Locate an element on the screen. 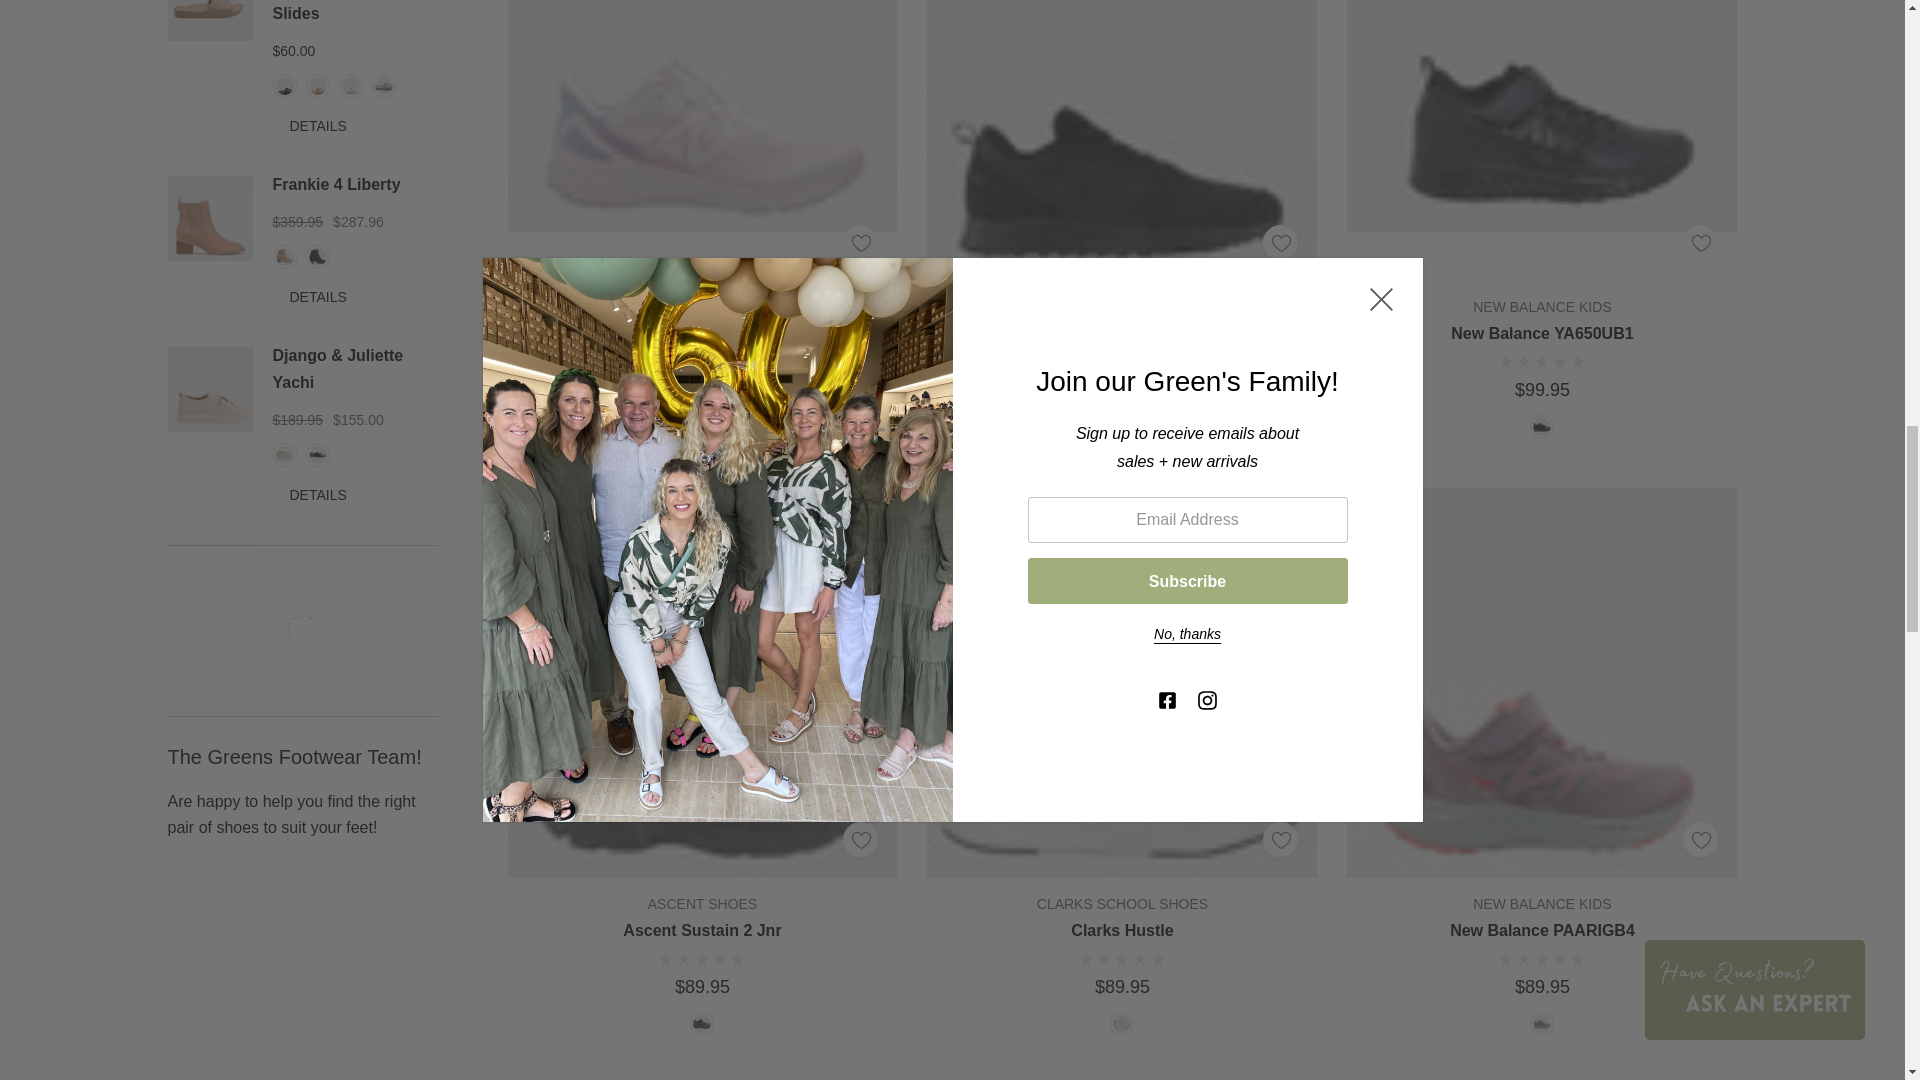 This screenshot has height=1080, width=1920. Latte Vanilla Patent is located at coordinates (210, 389).